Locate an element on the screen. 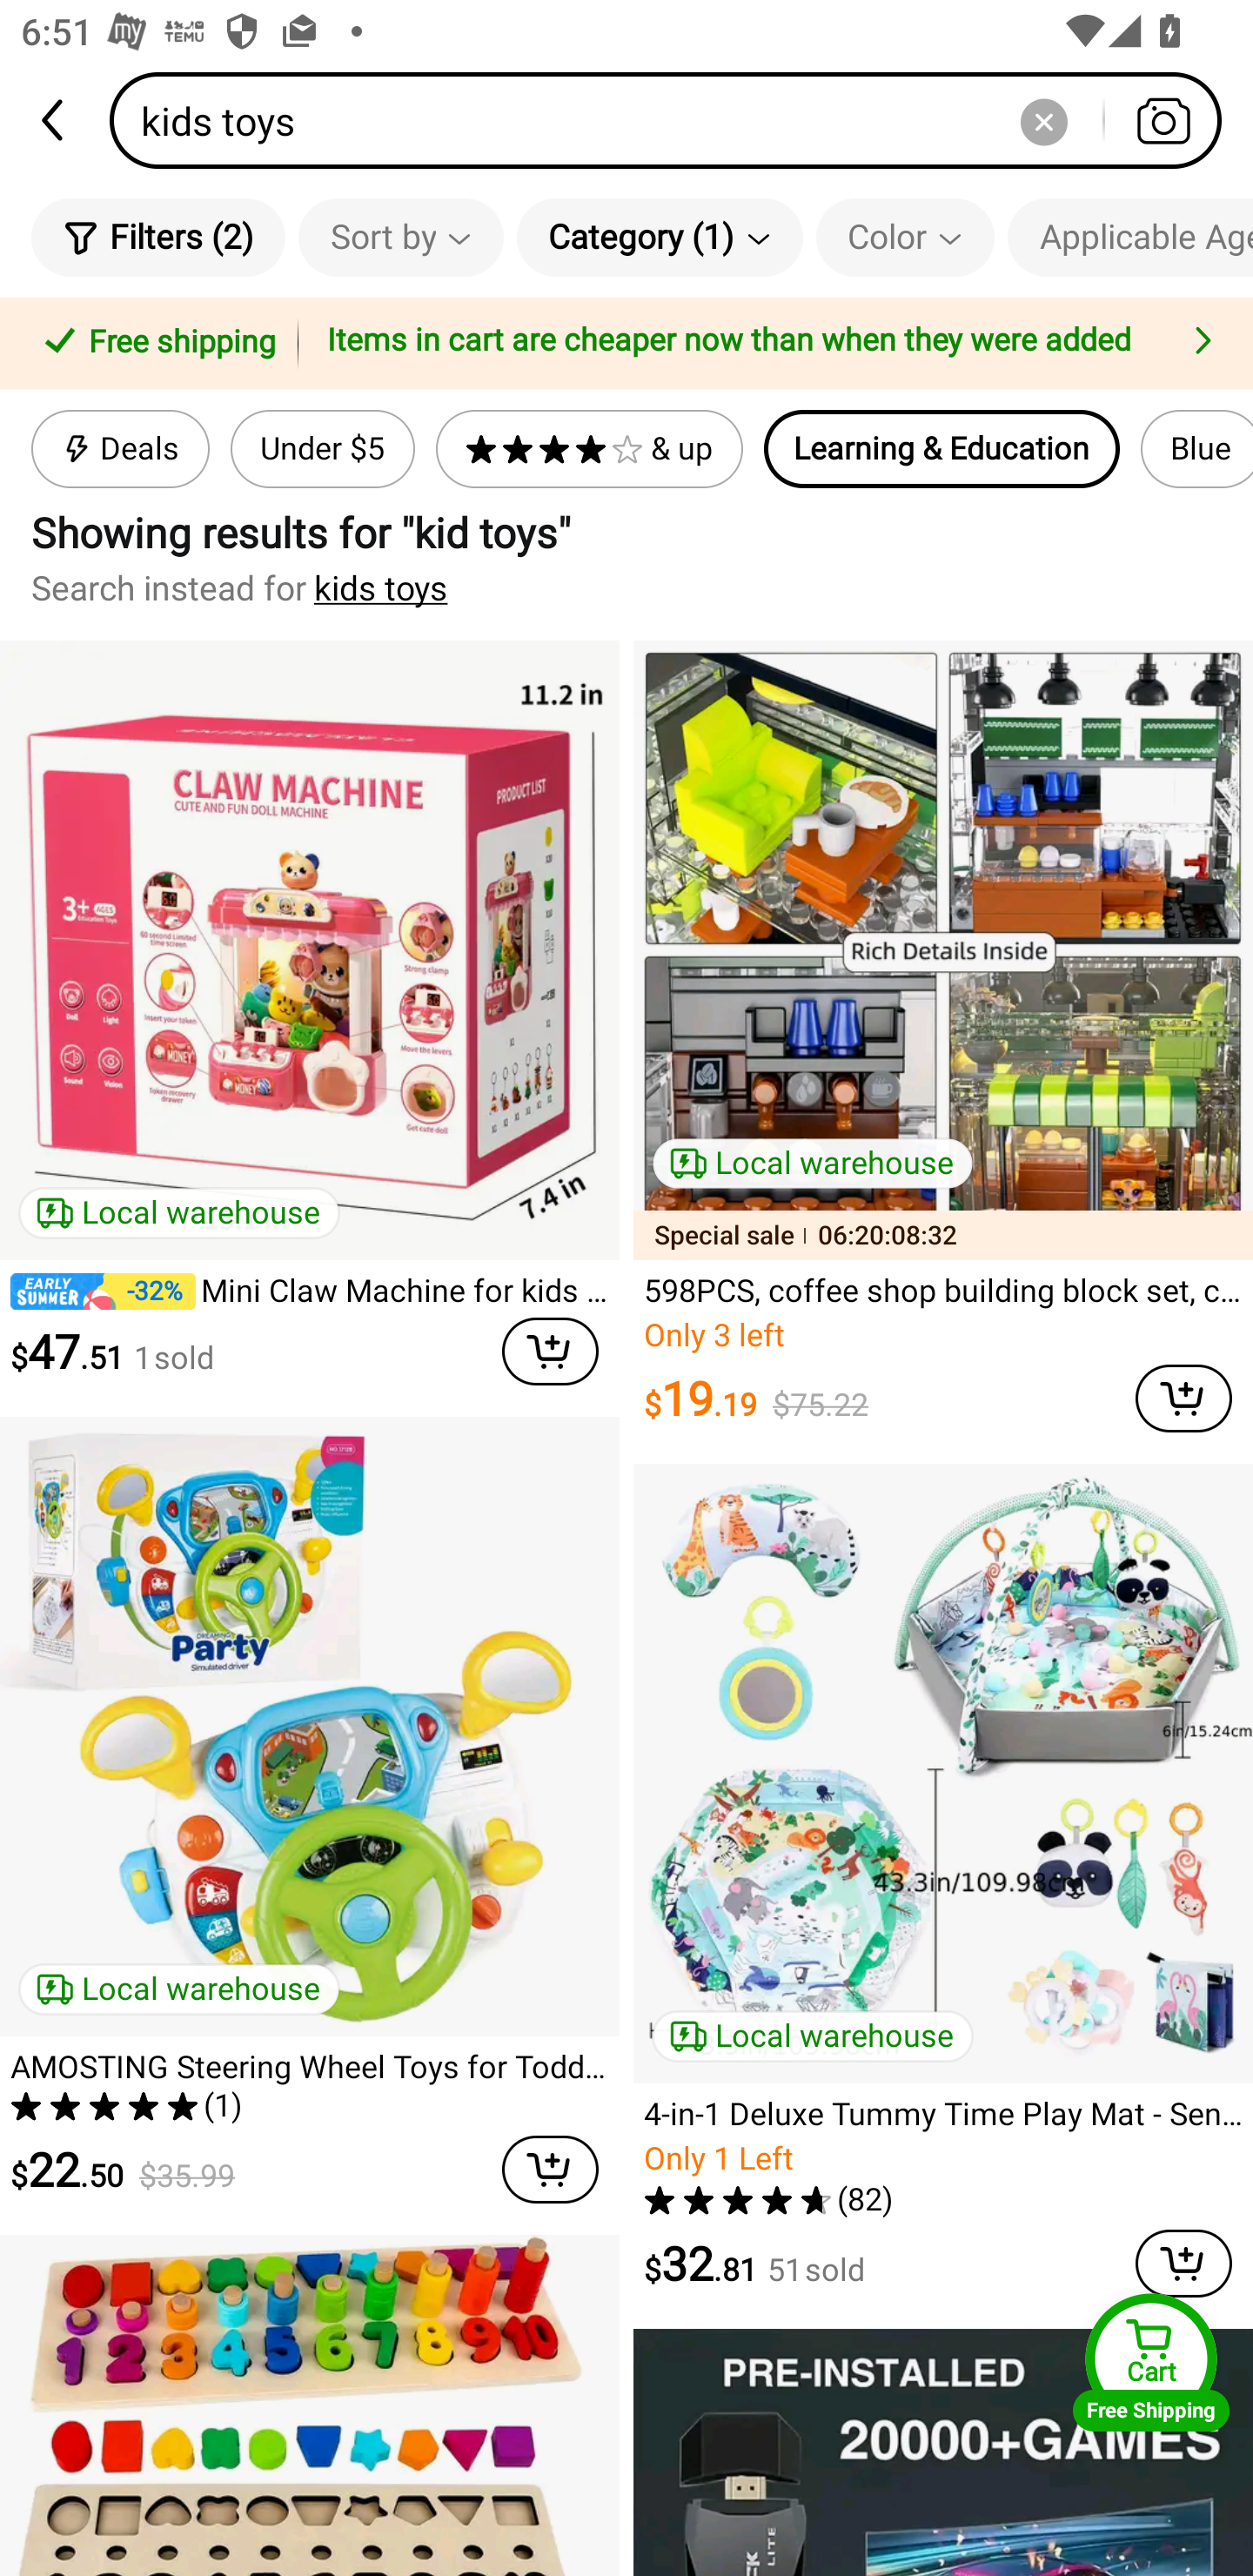 This screenshot has width=1253, height=2576.  Free shipping is located at coordinates (154, 344).